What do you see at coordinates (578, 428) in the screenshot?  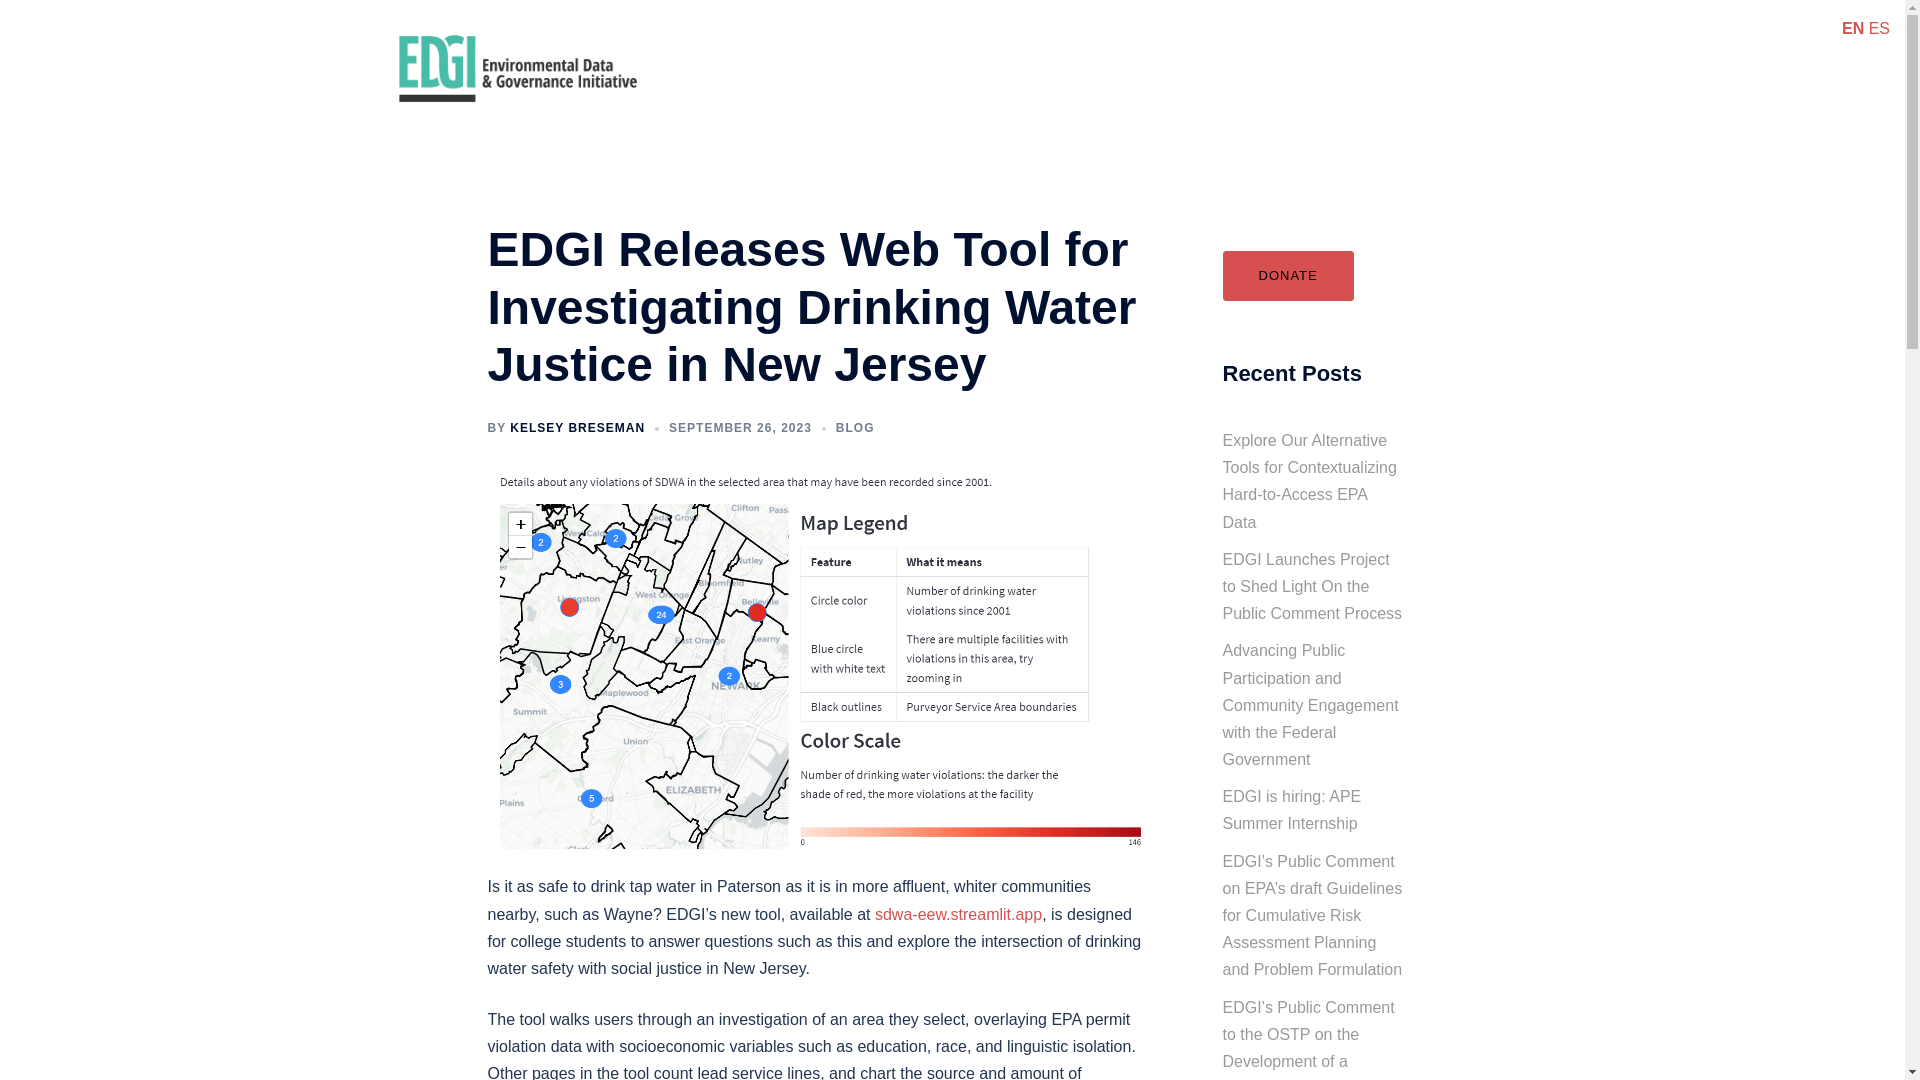 I see `KELSEY BRESEMAN` at bounding box center [578, 428].